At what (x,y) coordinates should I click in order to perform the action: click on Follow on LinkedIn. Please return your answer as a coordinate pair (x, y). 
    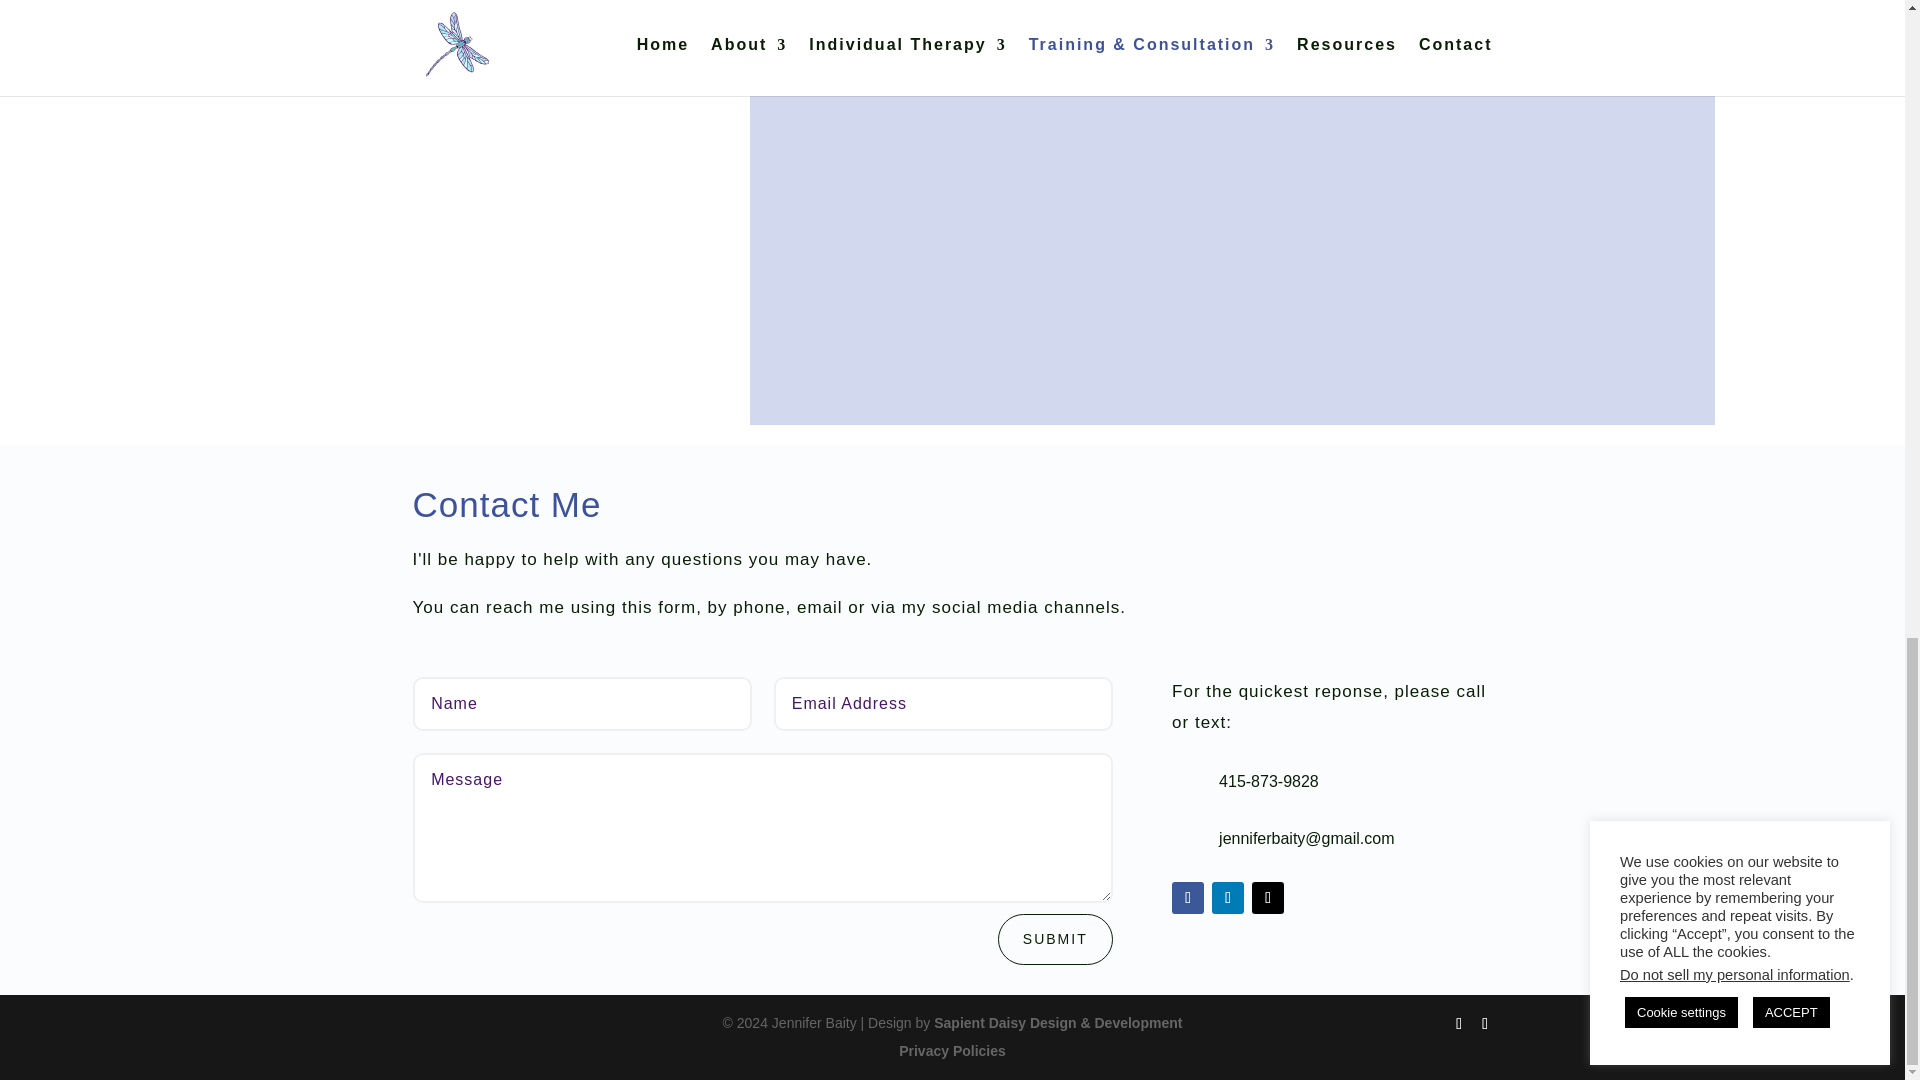
    Looking at the image, I should click on (1228, 898).